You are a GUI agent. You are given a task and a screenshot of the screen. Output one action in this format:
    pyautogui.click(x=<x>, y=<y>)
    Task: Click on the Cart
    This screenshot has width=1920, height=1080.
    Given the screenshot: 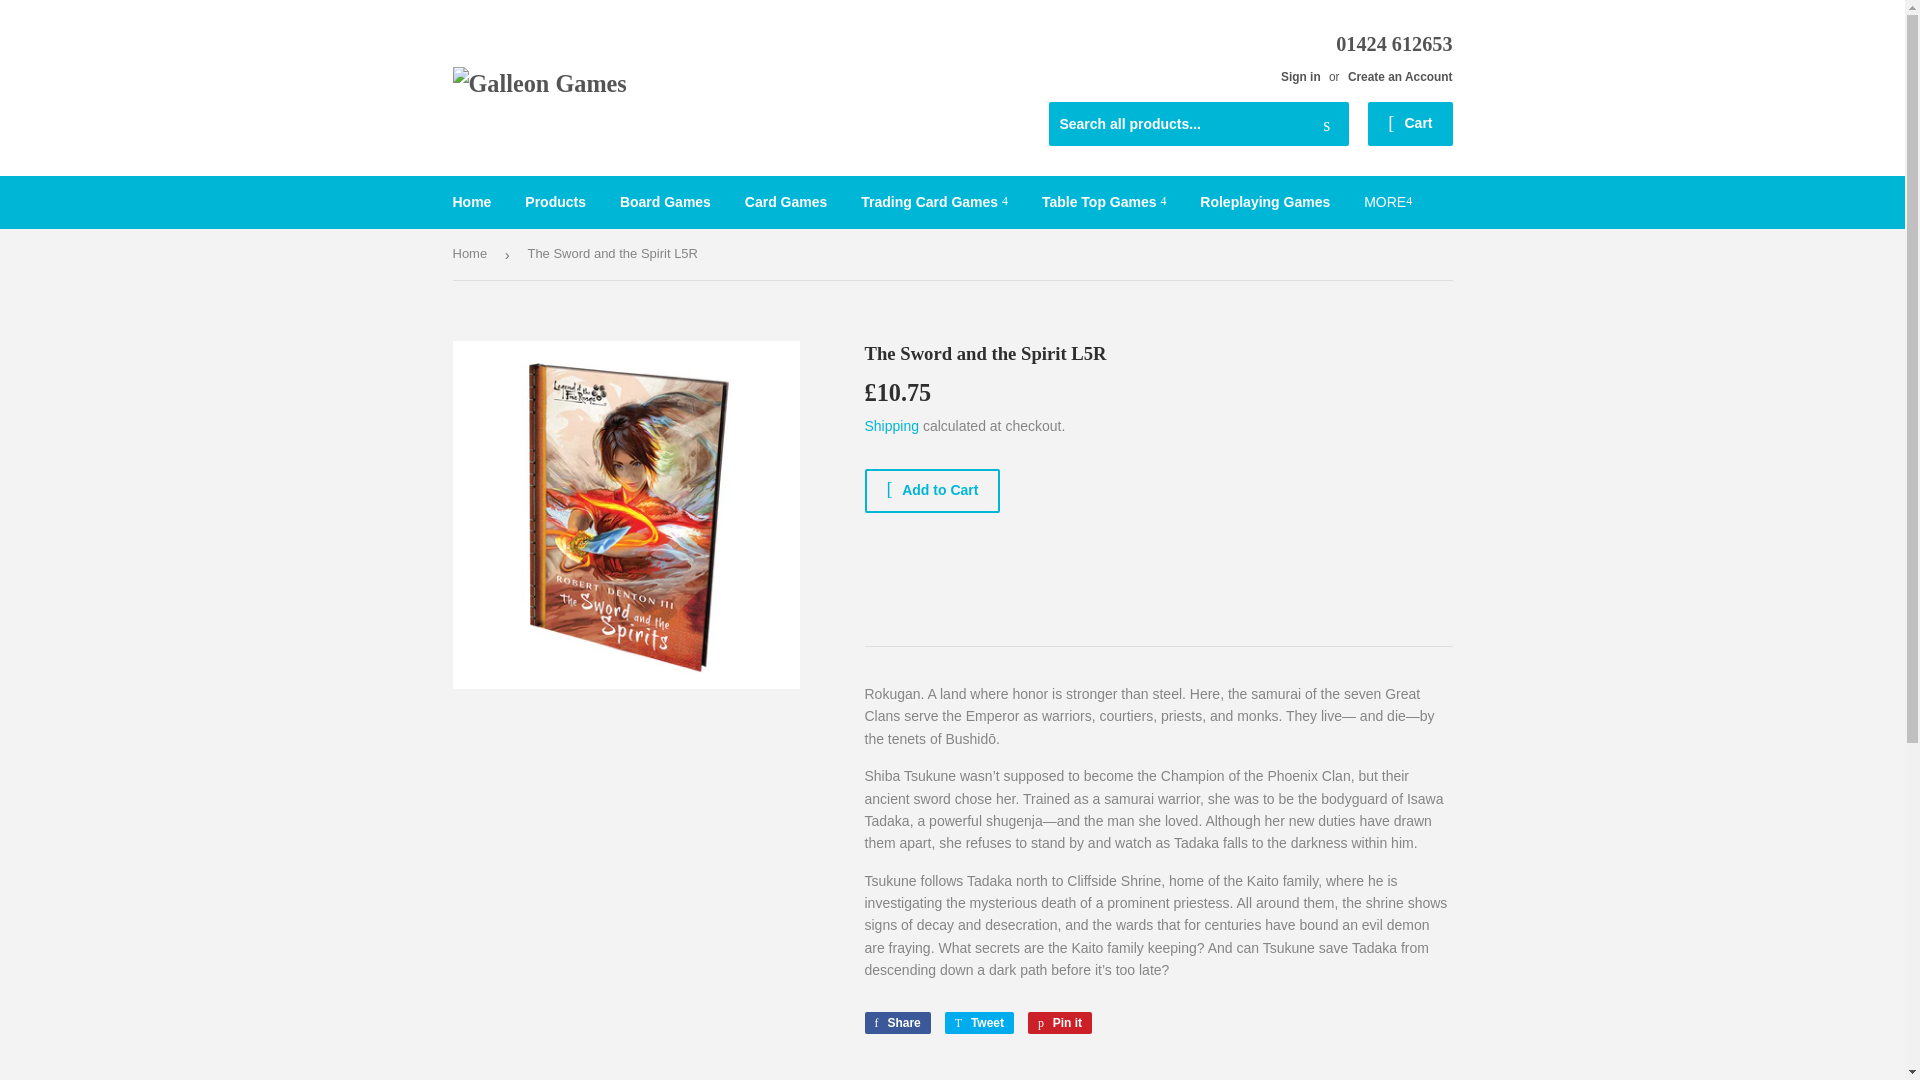 What is the action you would take?
    pyautogui.click(x=1409, y=123)
    